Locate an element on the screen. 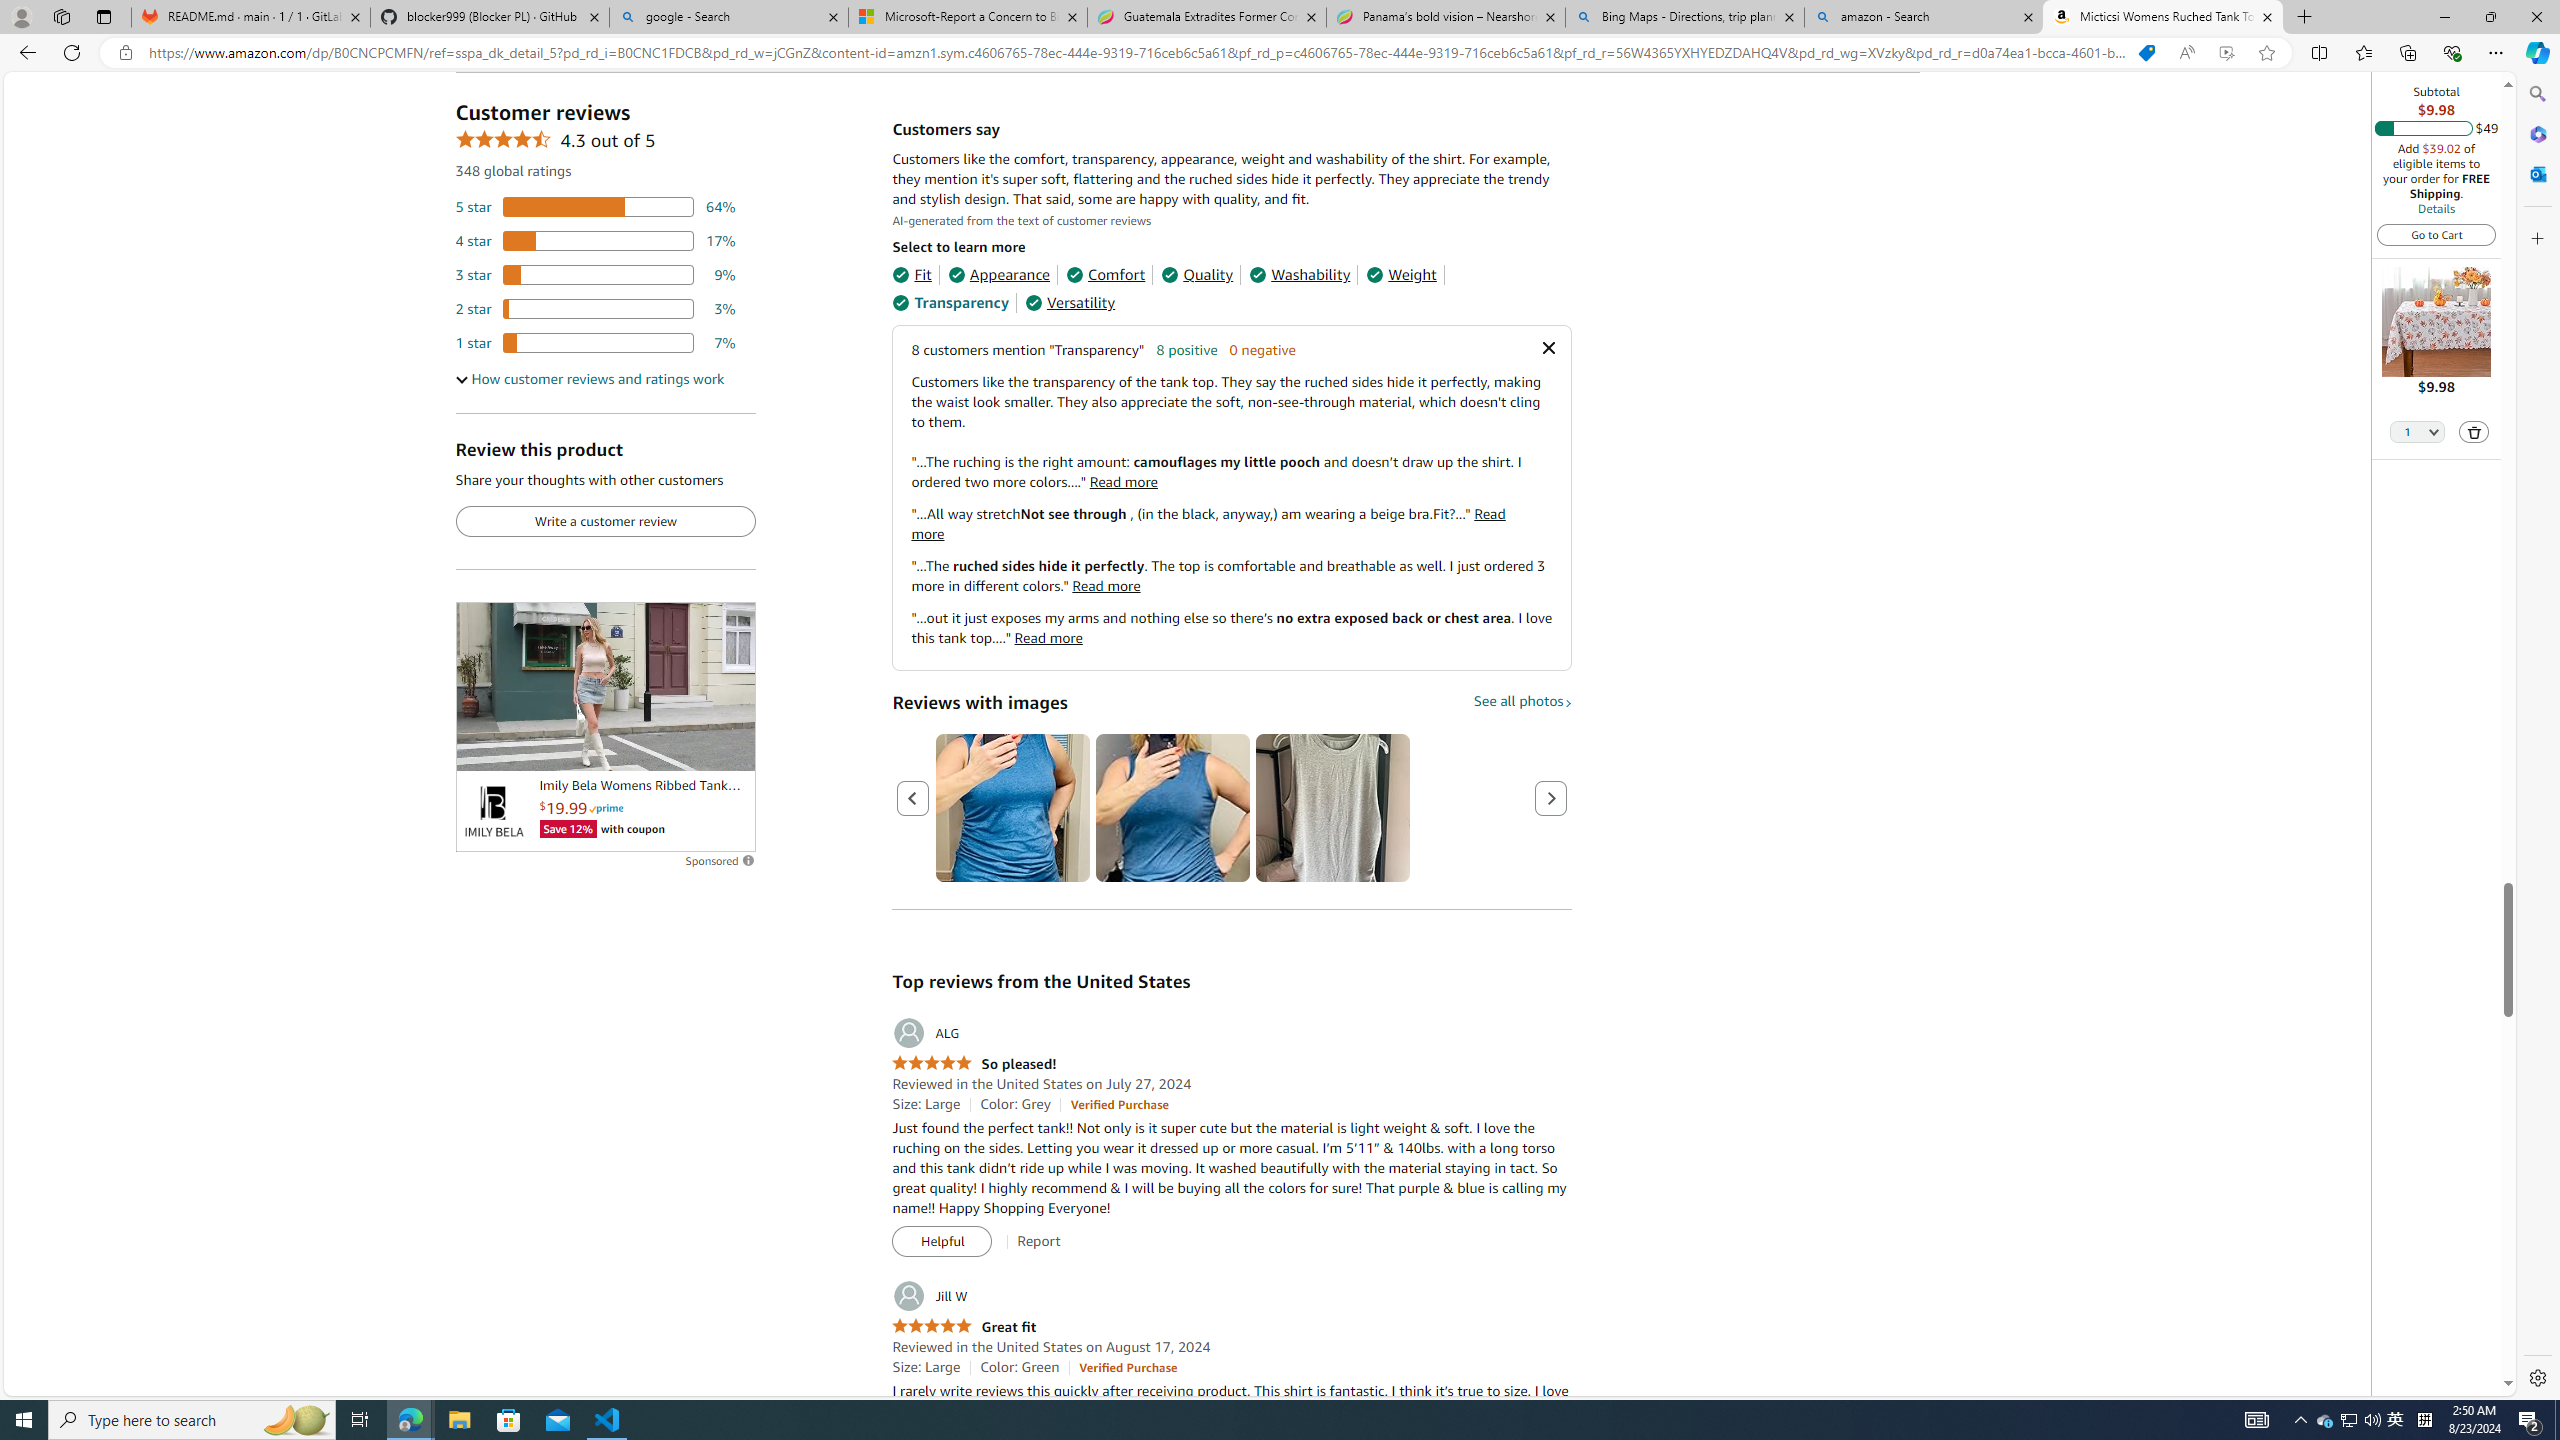 This screenshot has width=2560, height=1440. Transparency is located at coordinates (949, 302).